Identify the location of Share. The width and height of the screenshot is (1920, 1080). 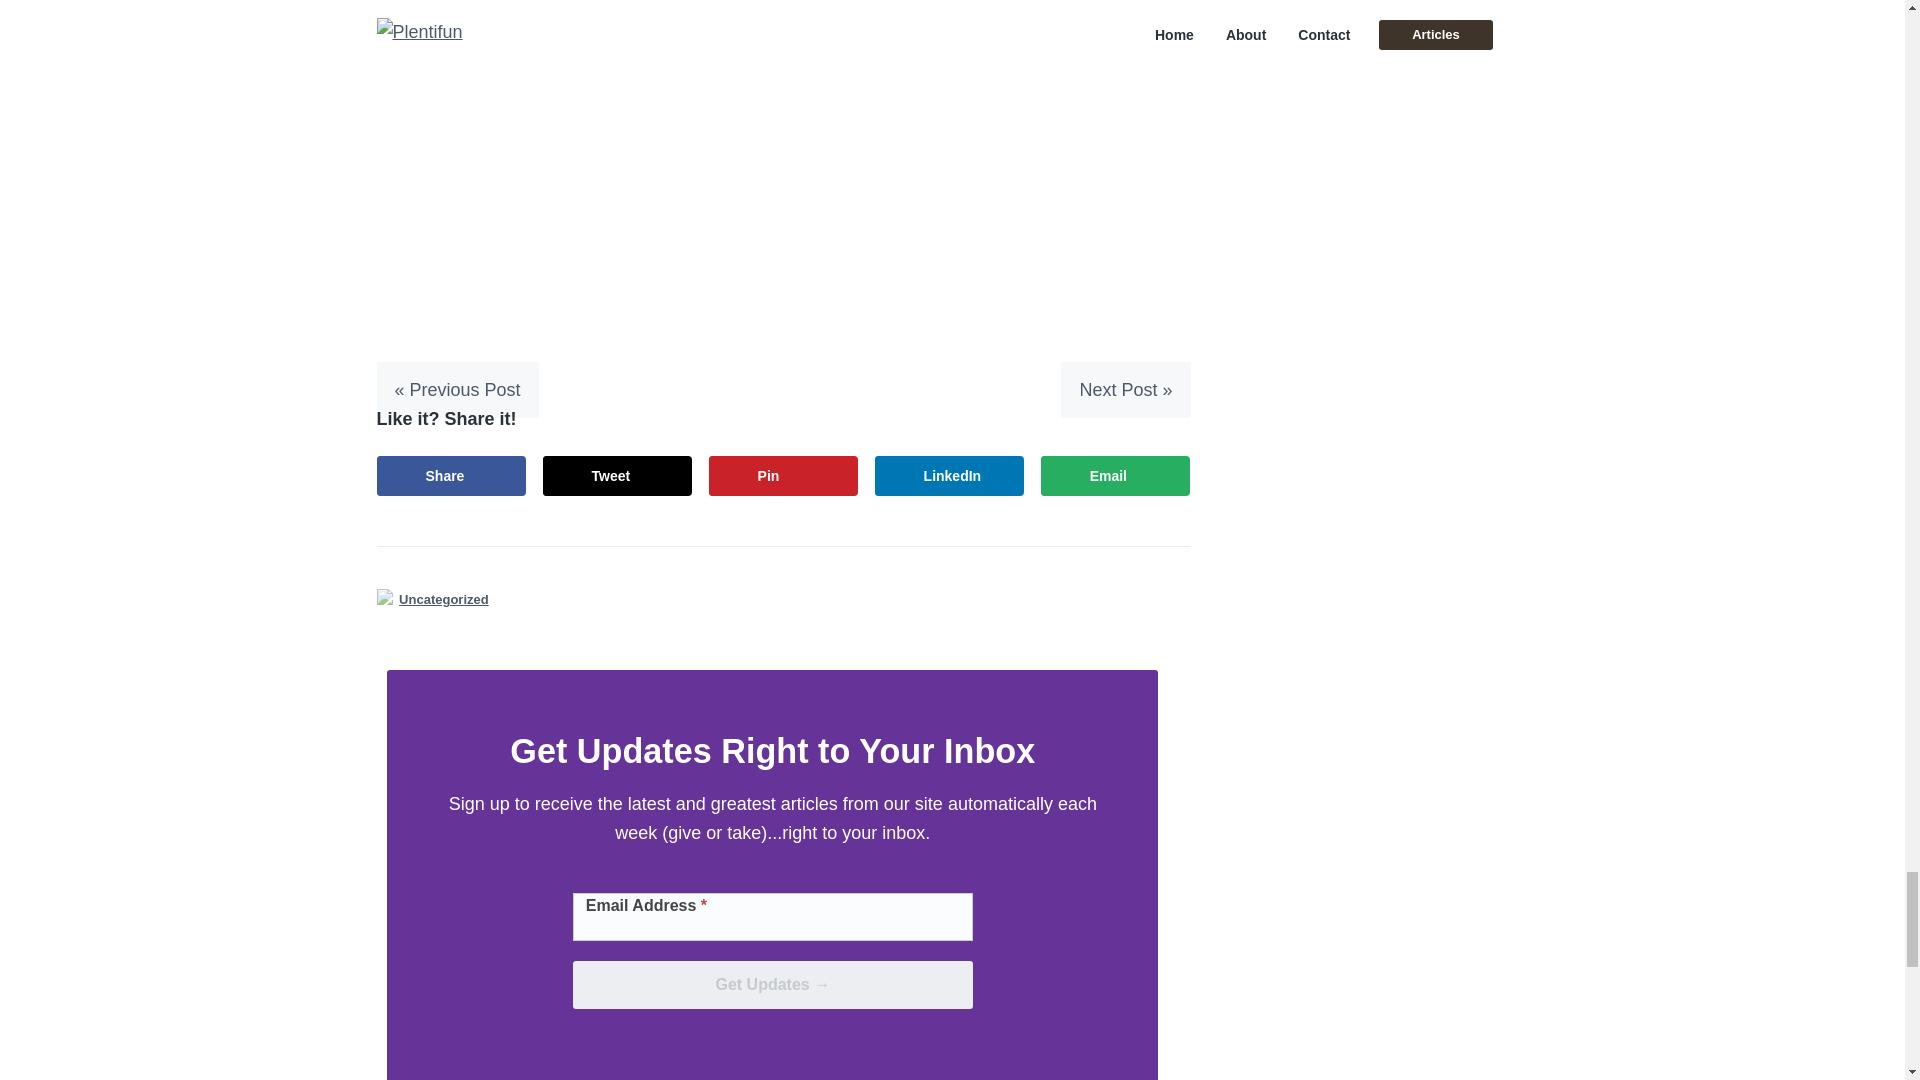
(451, 475).